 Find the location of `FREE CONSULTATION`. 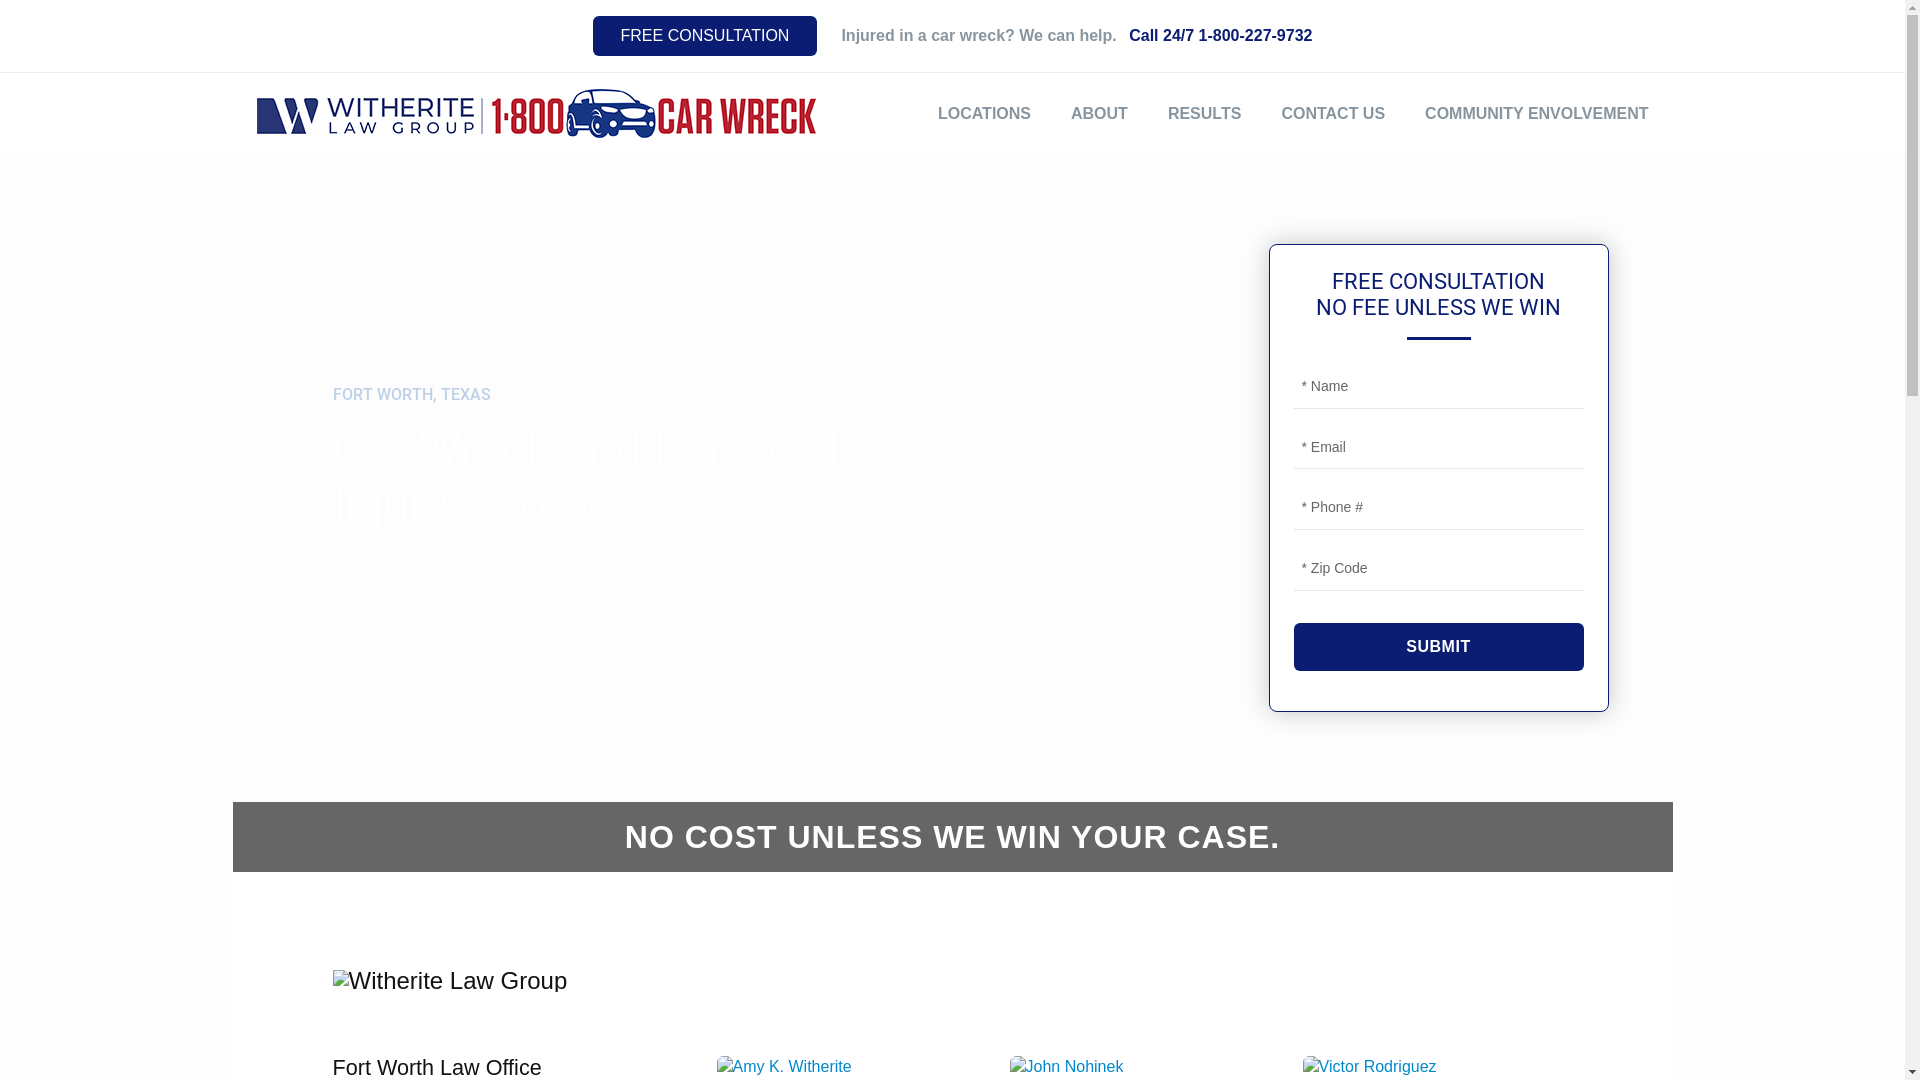

FREE CONSULTATION is located at coordinates (706, 36).